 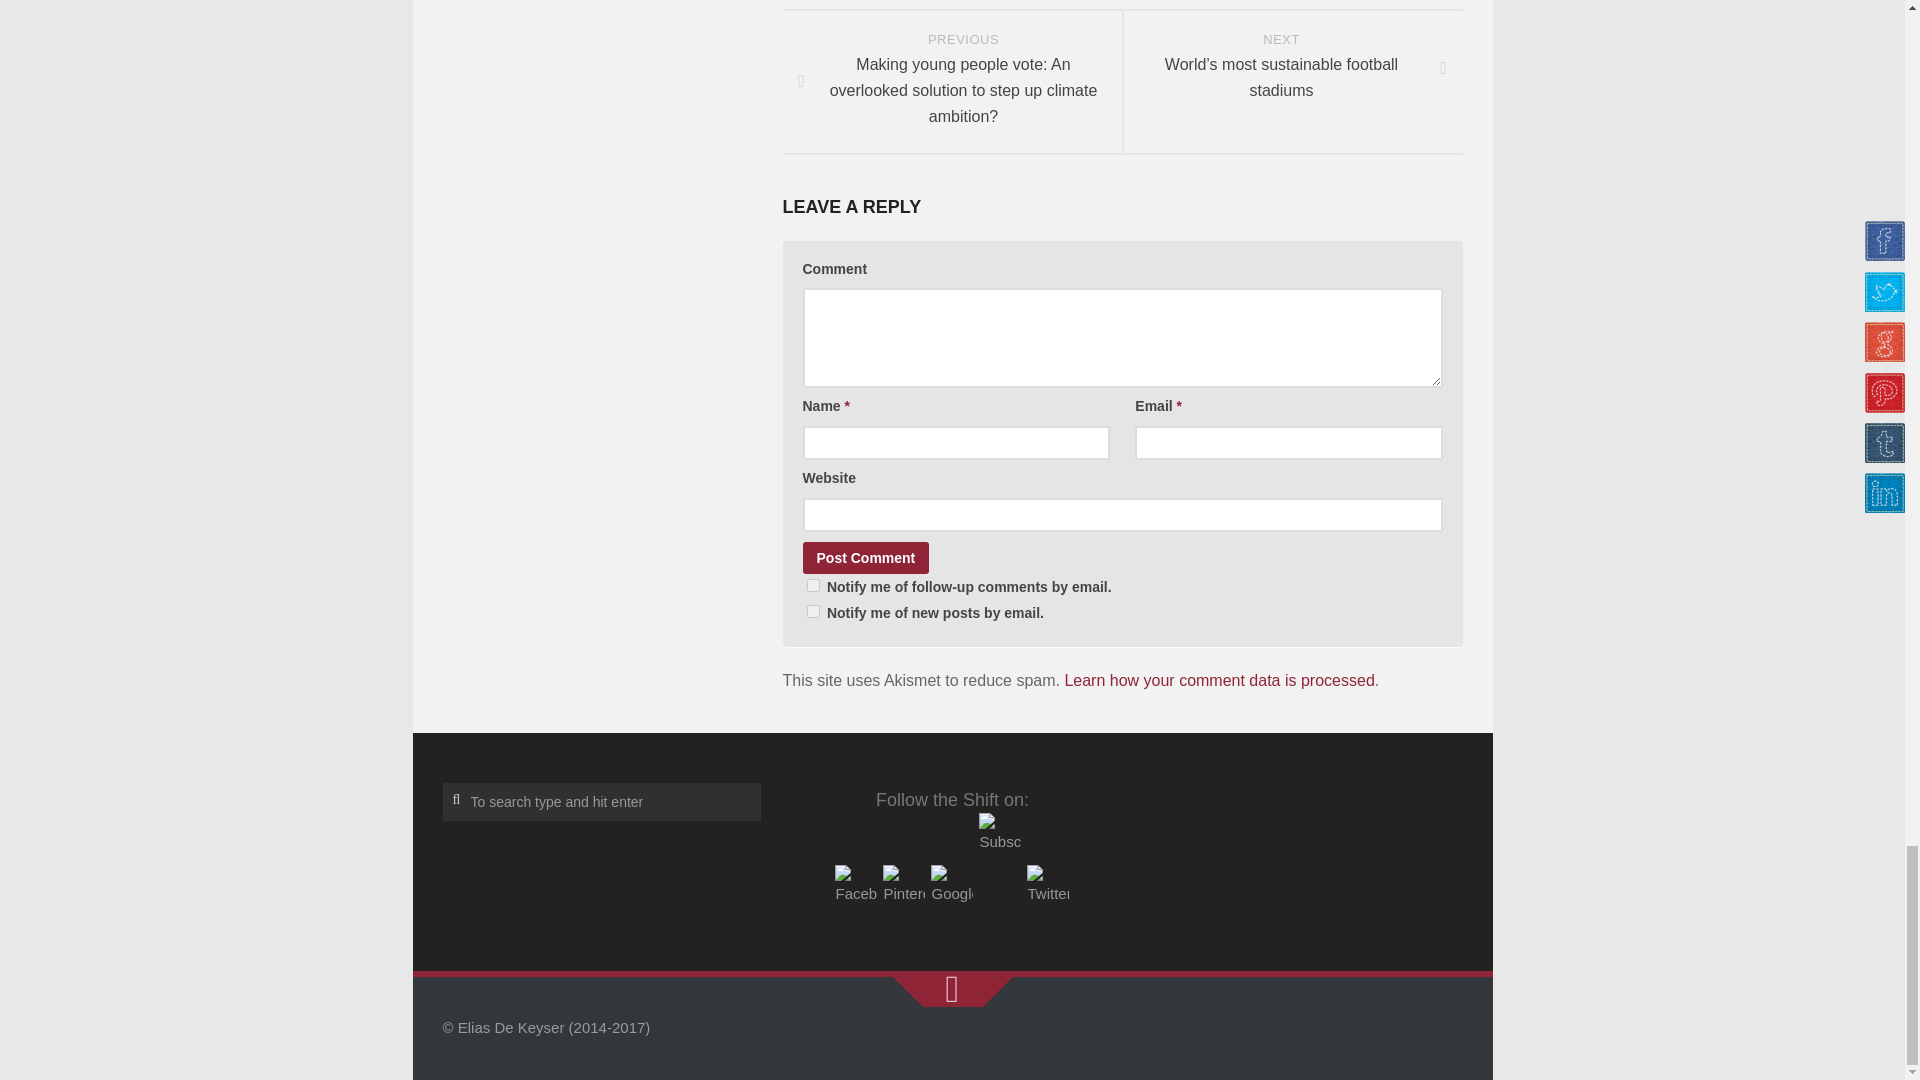 I want to click on subscribe, so click(x=812, y=610).